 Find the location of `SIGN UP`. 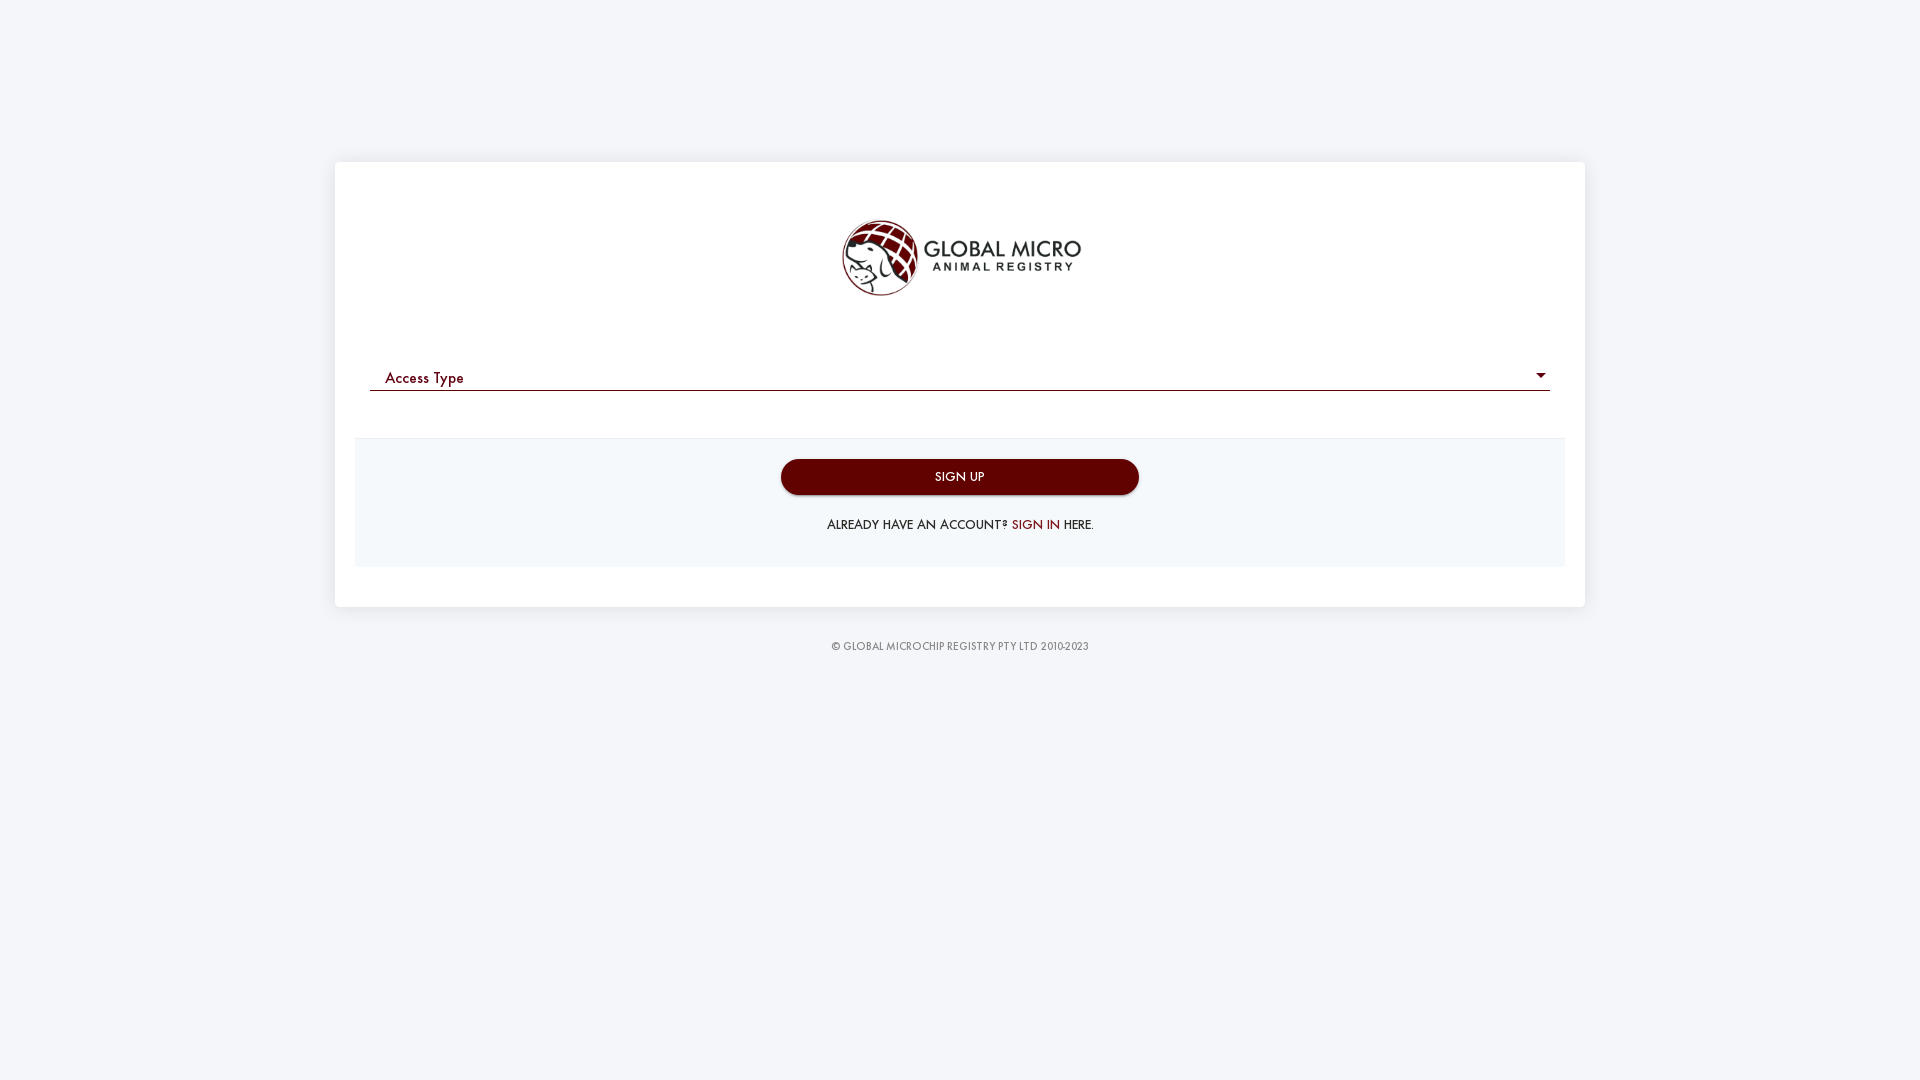

SIGN UP is located at coordinates (960, 477).